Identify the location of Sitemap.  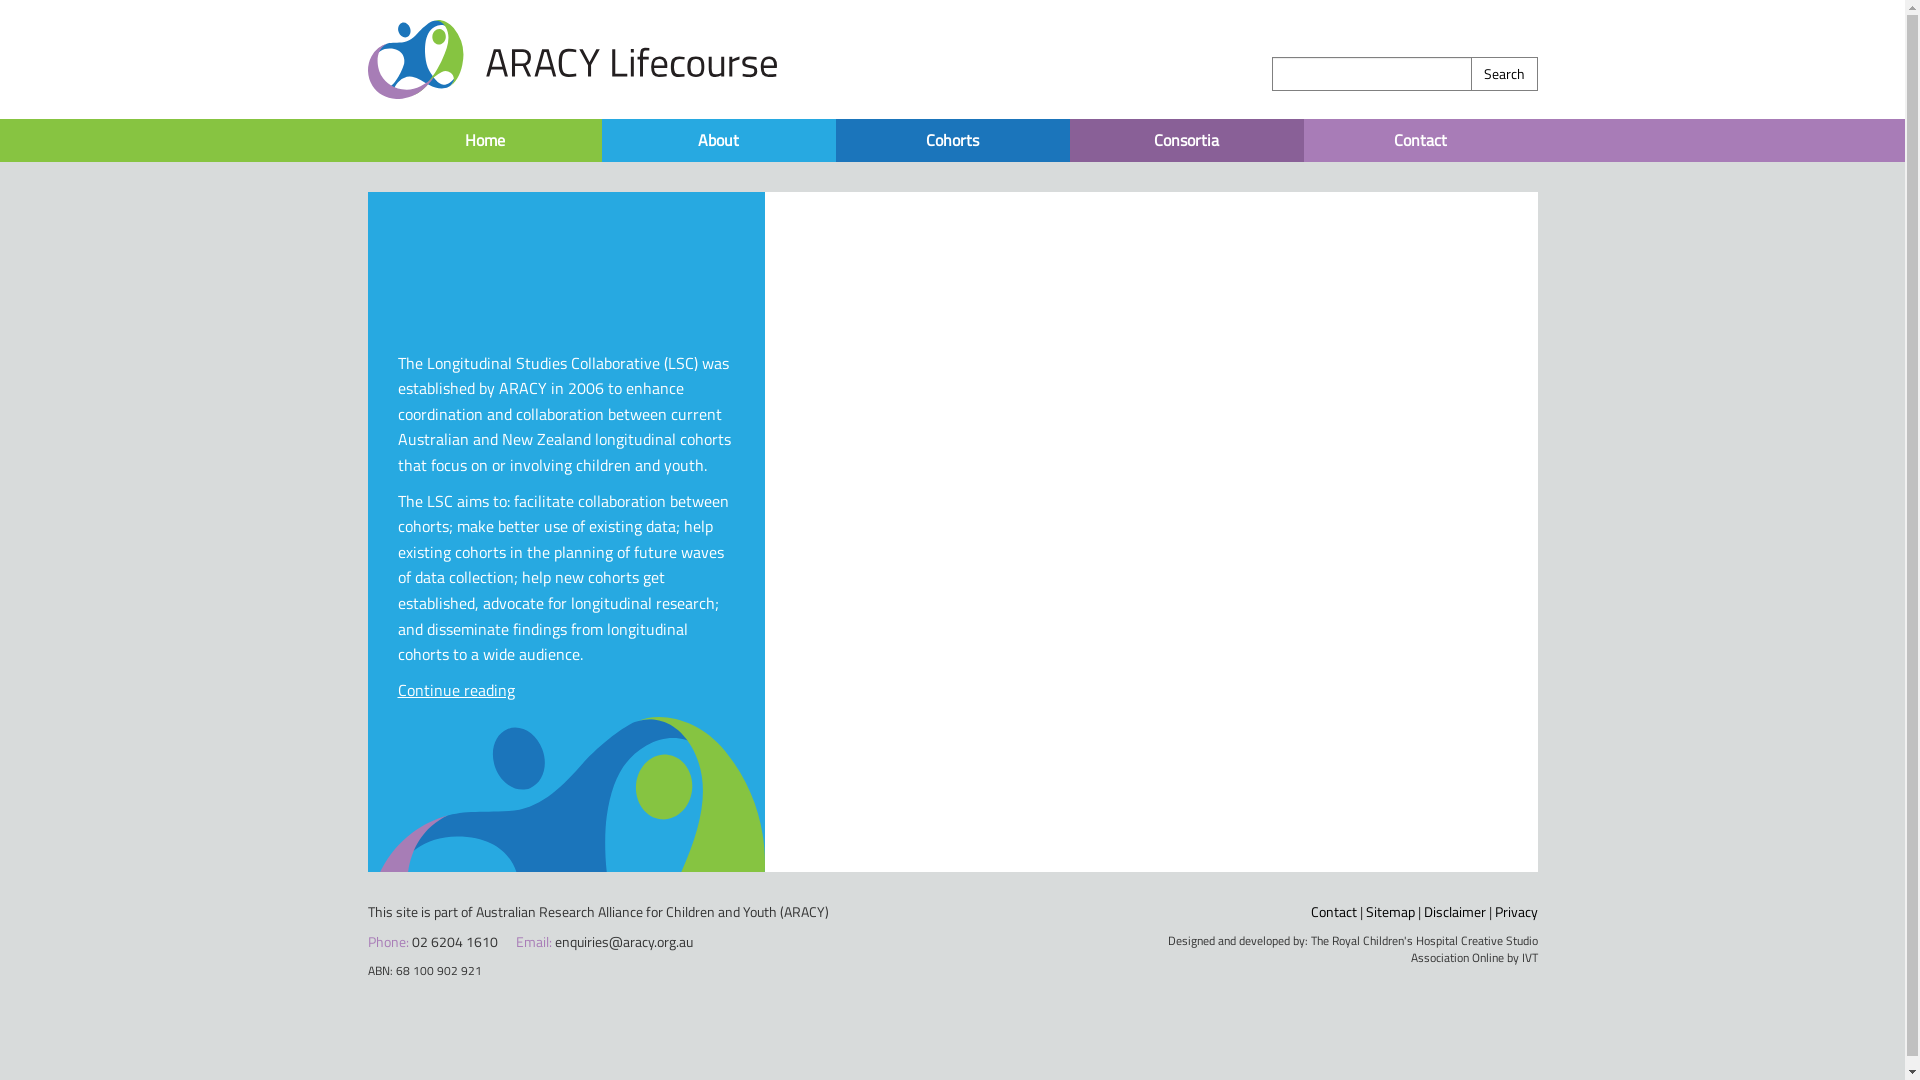
(1390, 912).